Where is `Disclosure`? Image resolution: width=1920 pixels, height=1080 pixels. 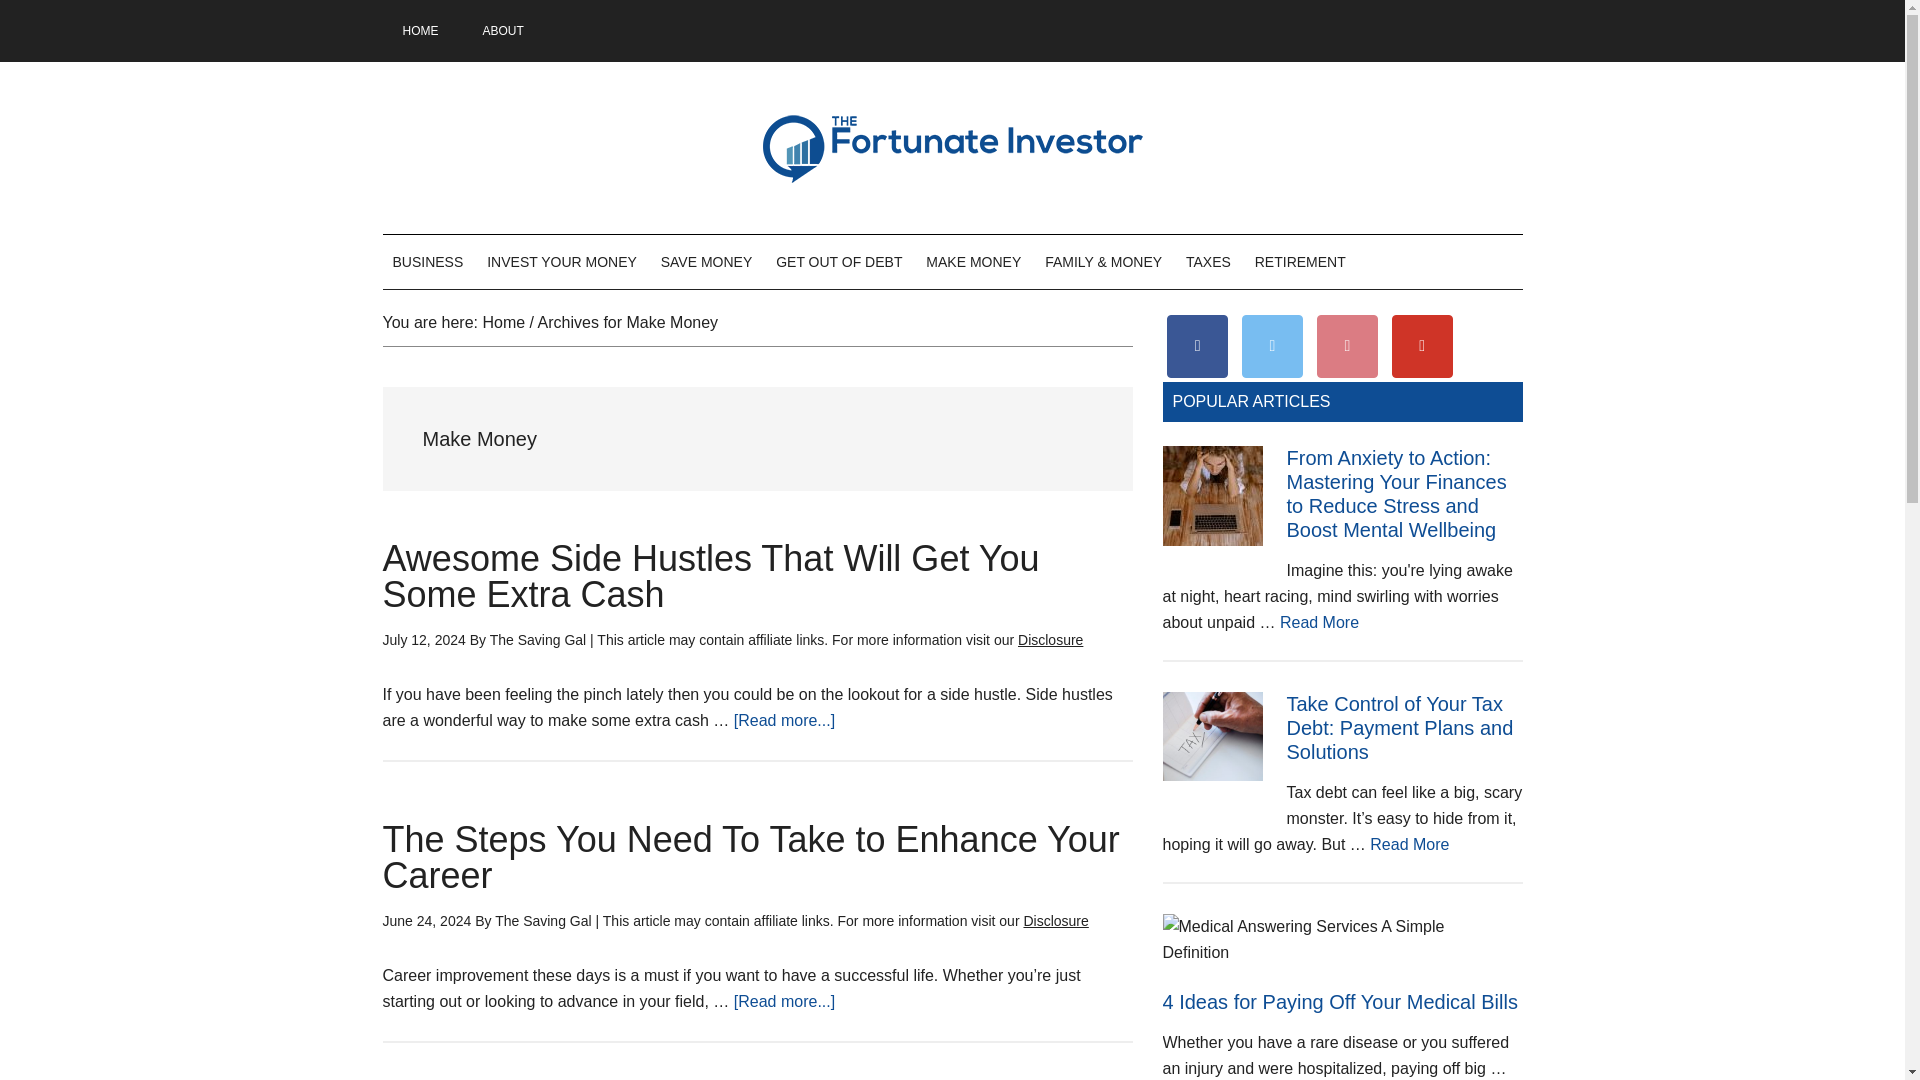
Disclosure is located at coordinates (1050, 640).